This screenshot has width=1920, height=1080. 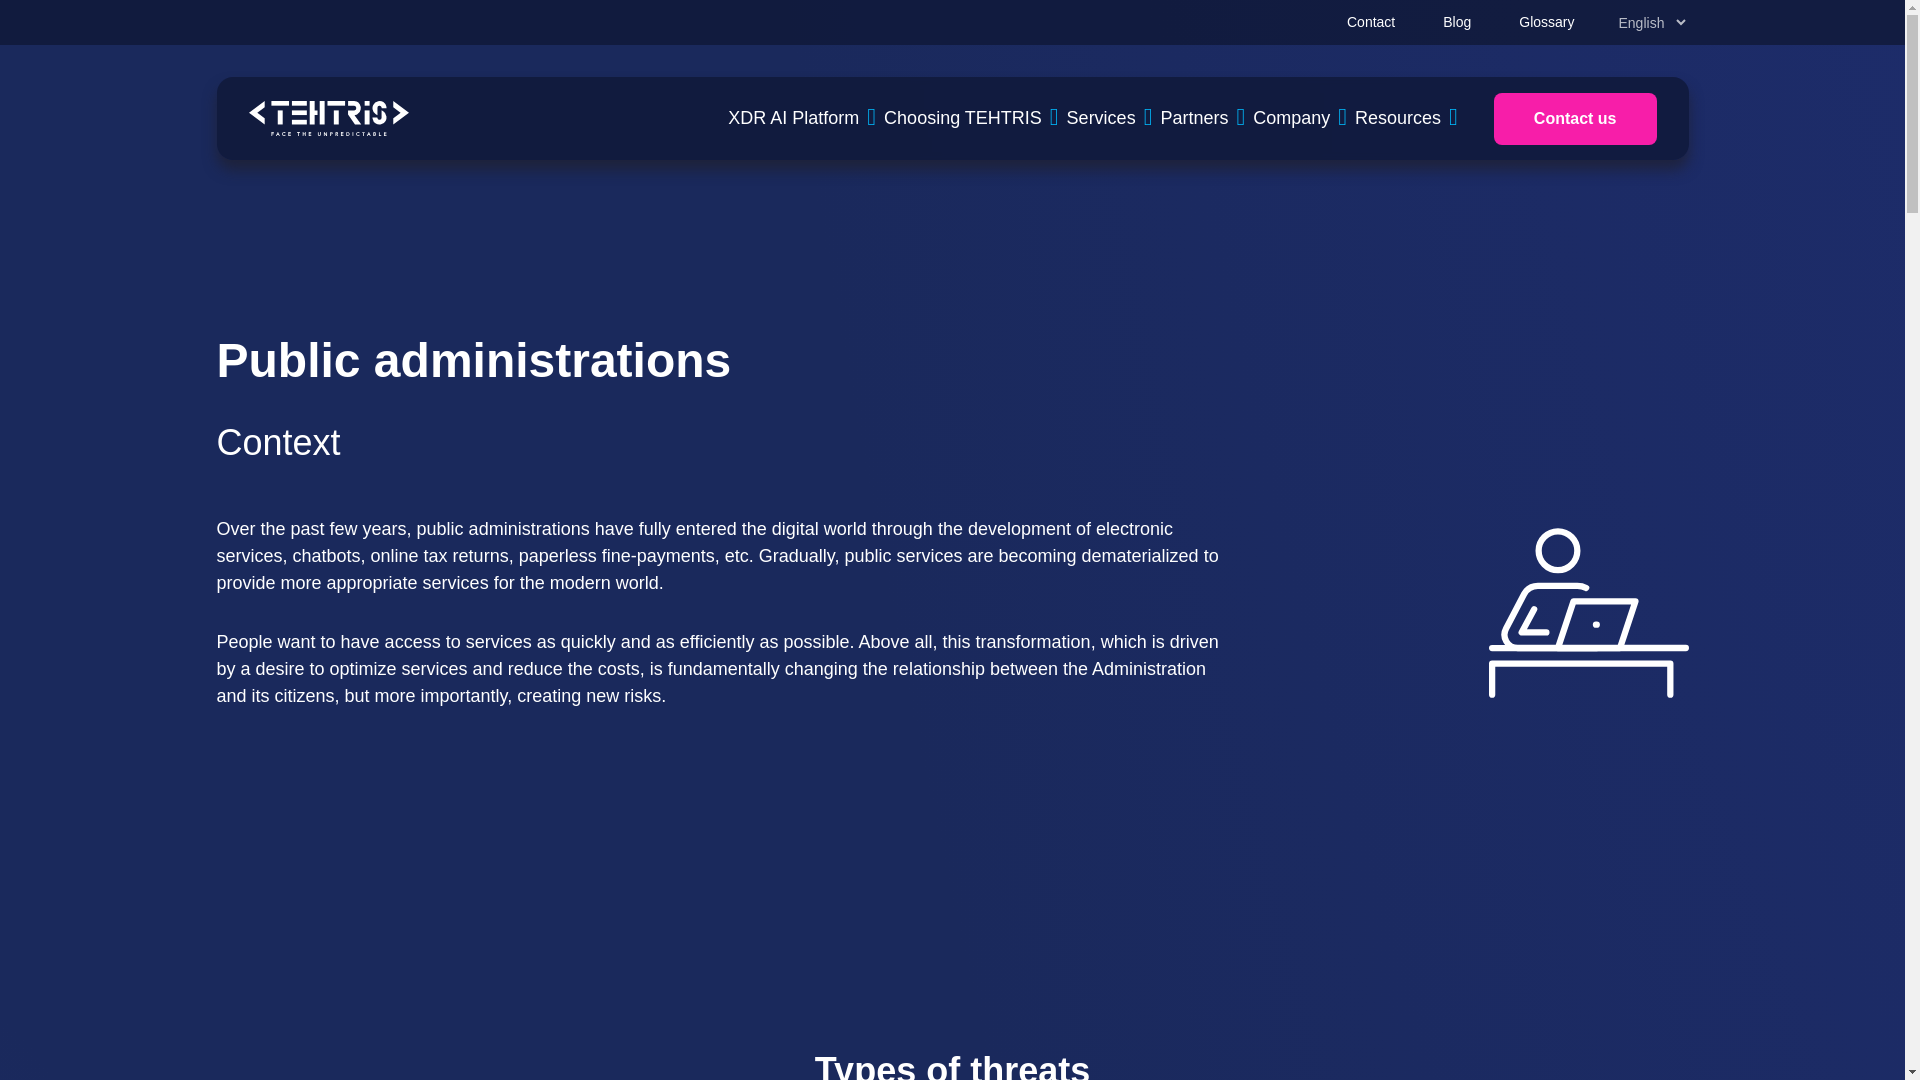 What do you see at coordinates (1456, 22) in the screenshot?
I see `Blog` at bounding box center [1456, 22].